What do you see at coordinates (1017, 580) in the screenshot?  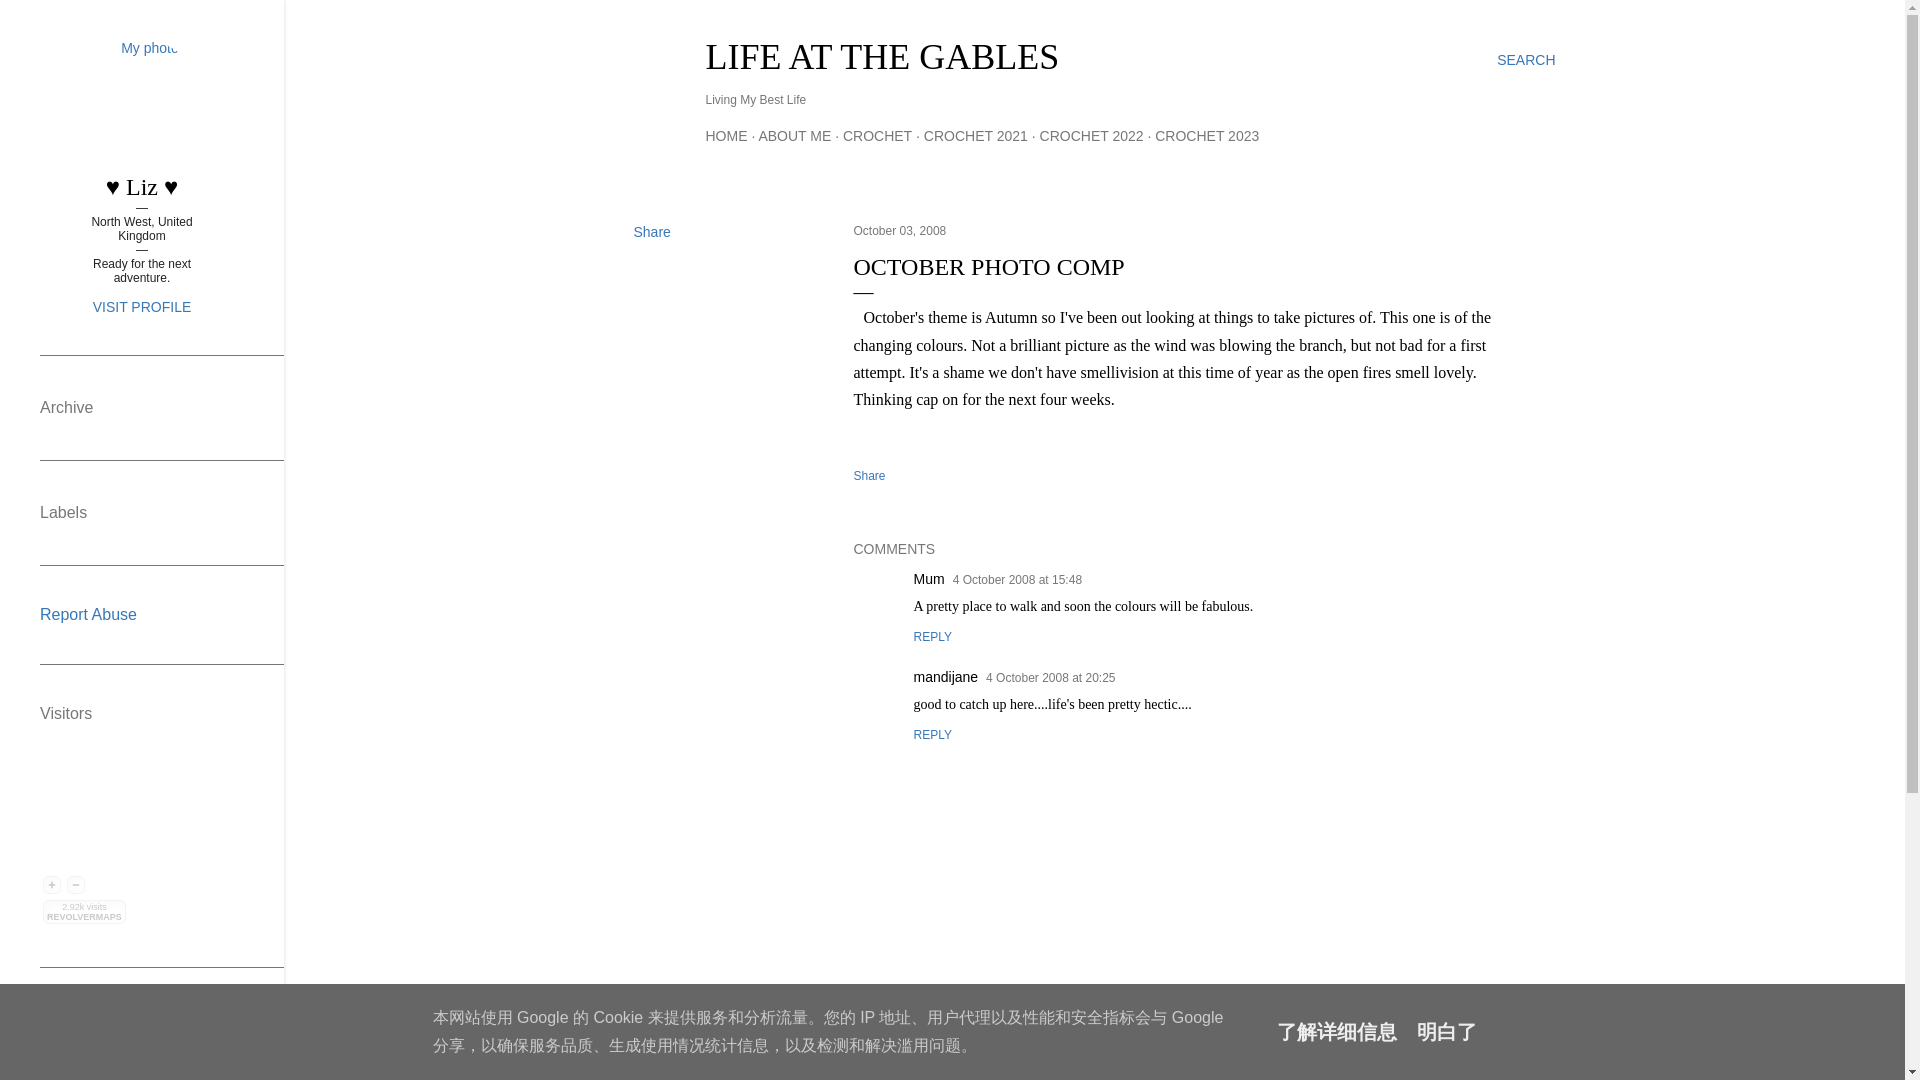 I see `4 October 2008 at 15:48` at bounding box center [1017, 580].